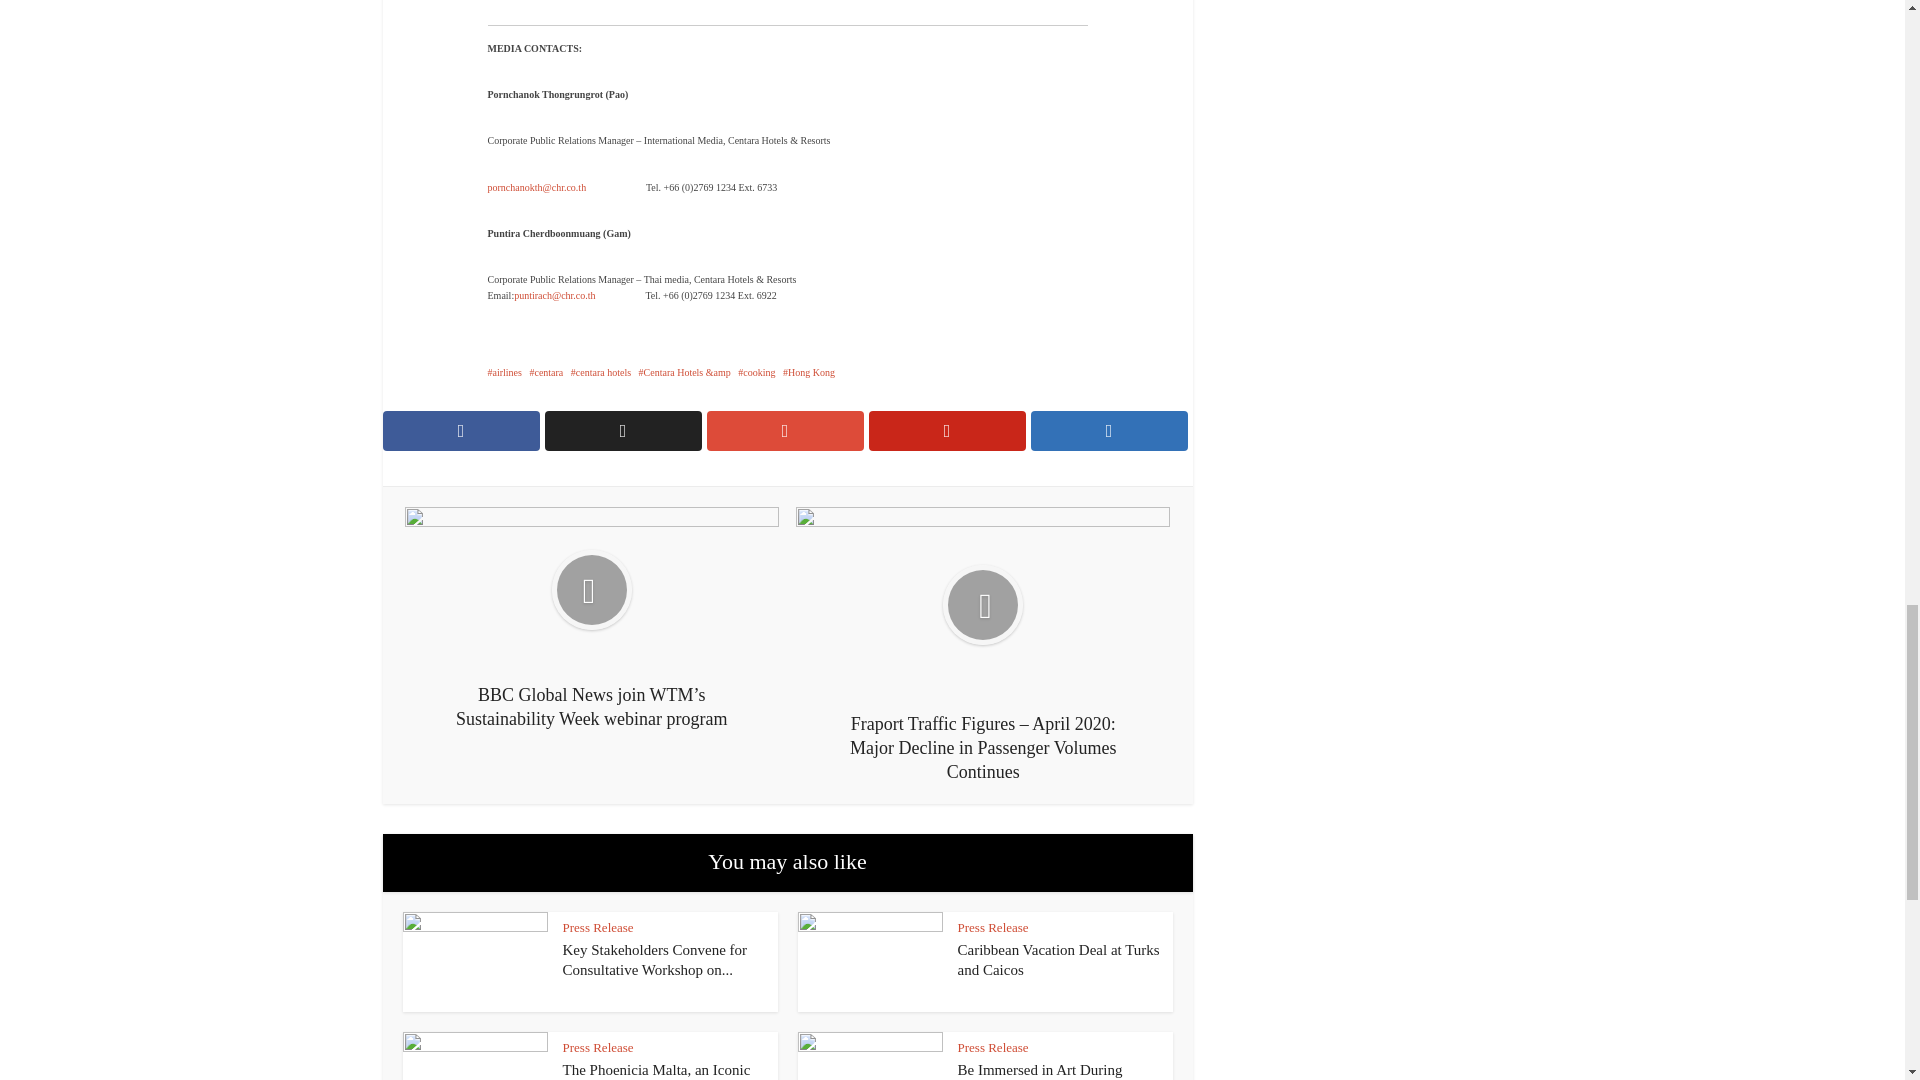  What do you see at coordinates (546, 372) in the screenshot?
I see `centara` at bounding box center [546, 372].